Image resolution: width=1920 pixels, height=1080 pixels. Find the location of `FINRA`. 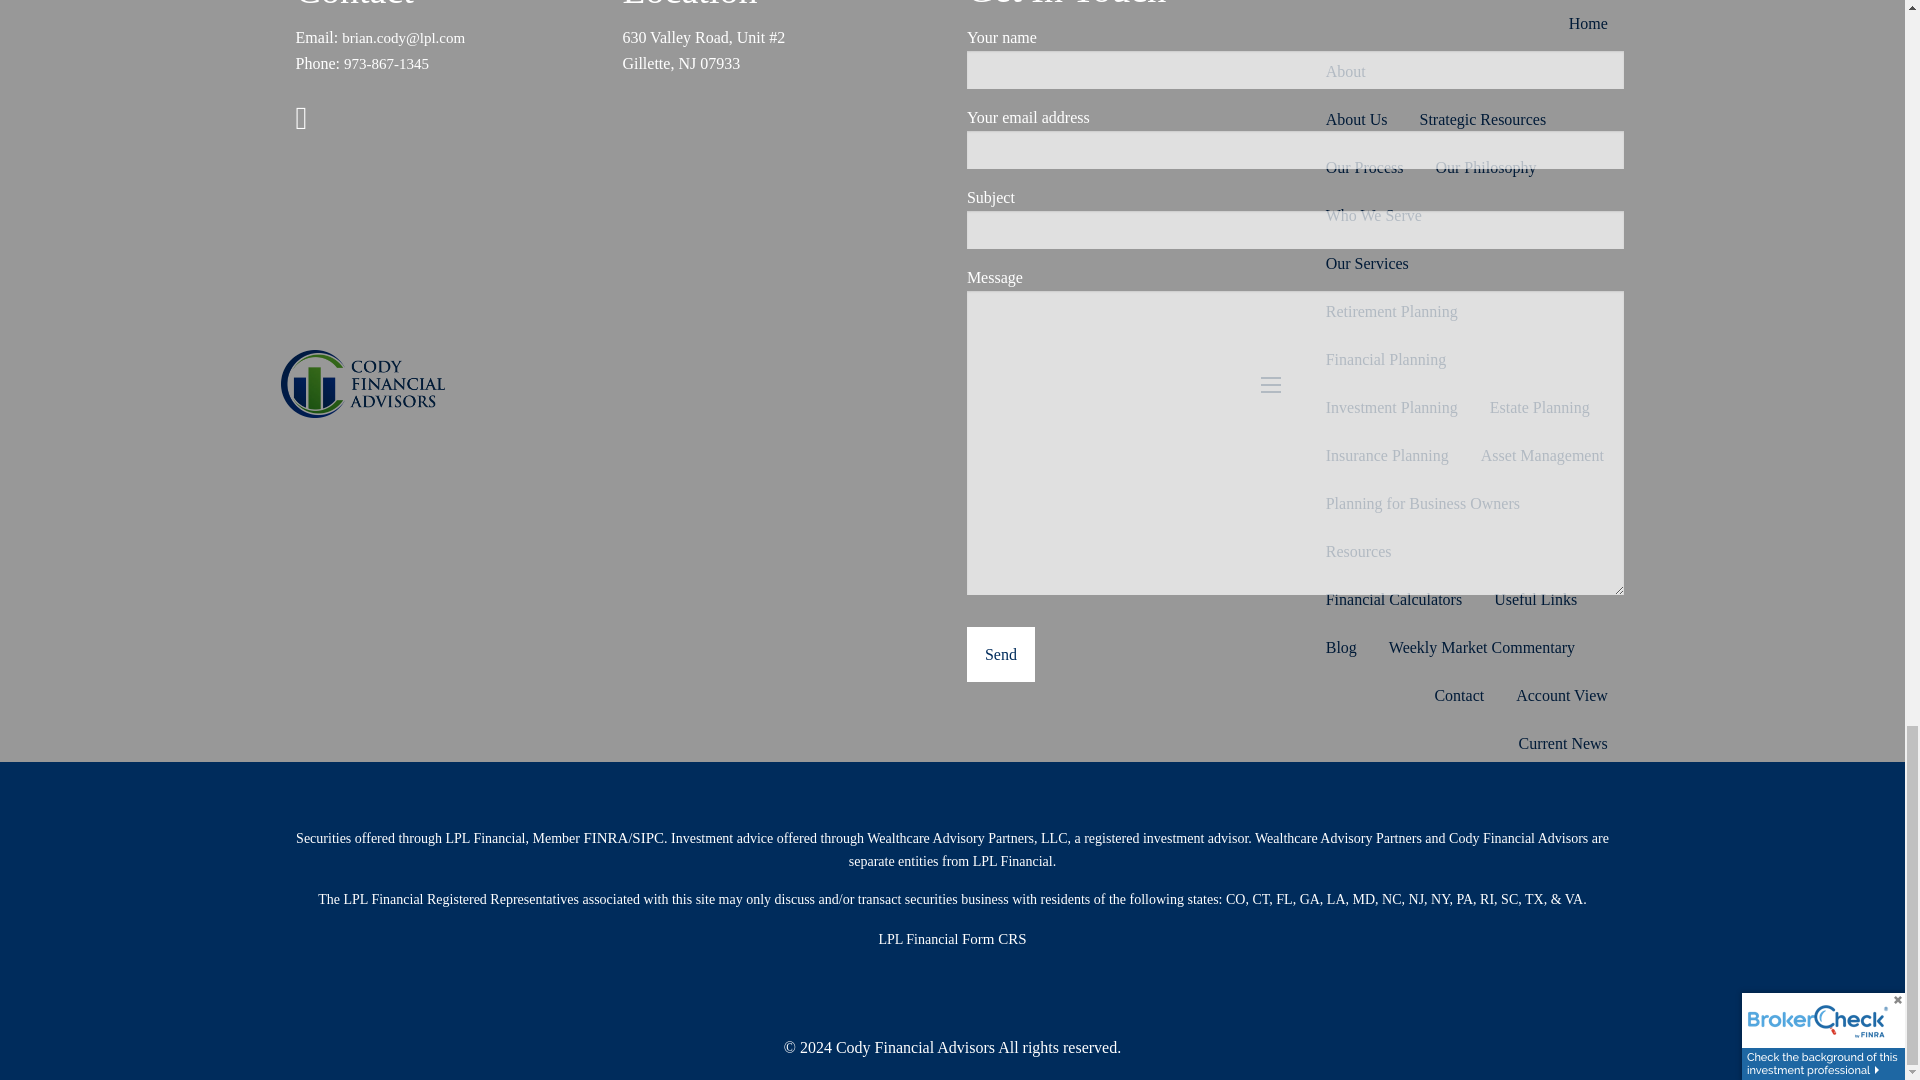

FINRA is located at coordinates (605, 838).